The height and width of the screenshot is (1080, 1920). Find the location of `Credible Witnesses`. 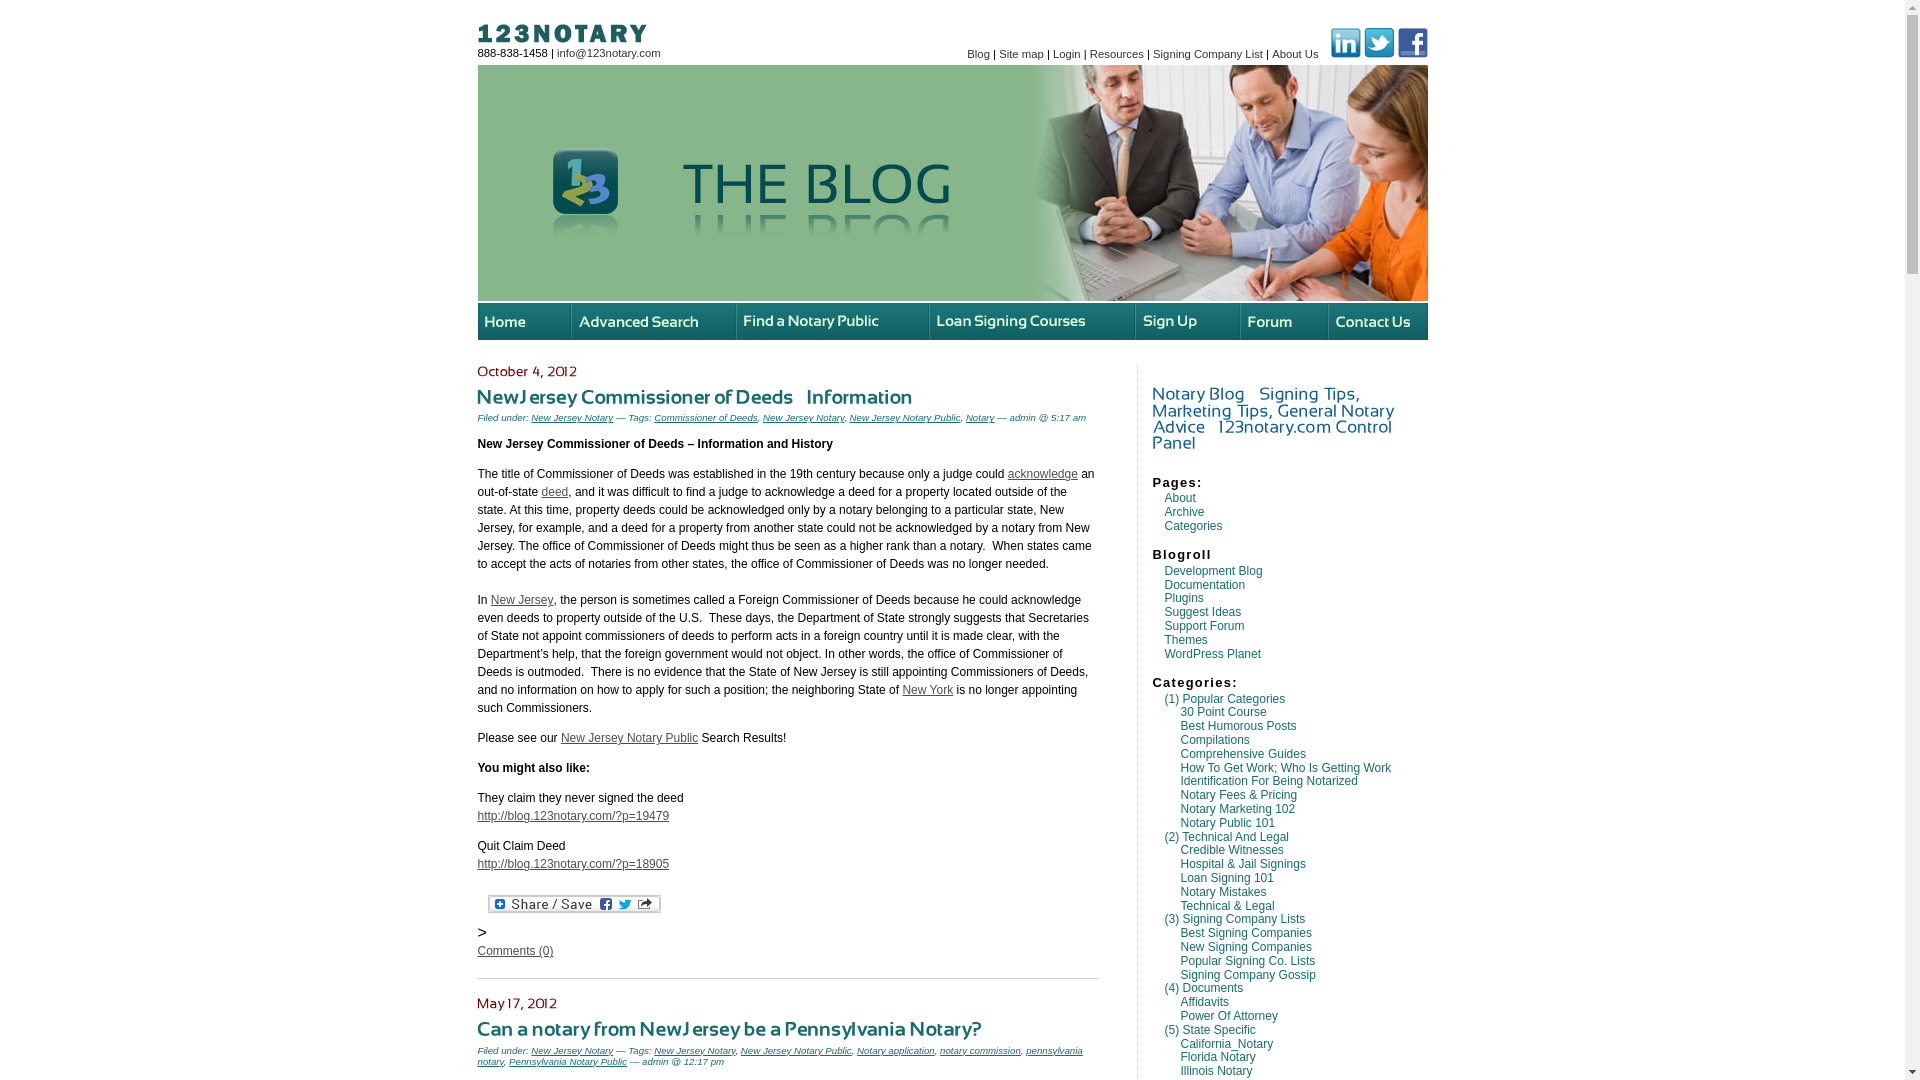

Credible Witnesses is located at coordinates (1232, 850).